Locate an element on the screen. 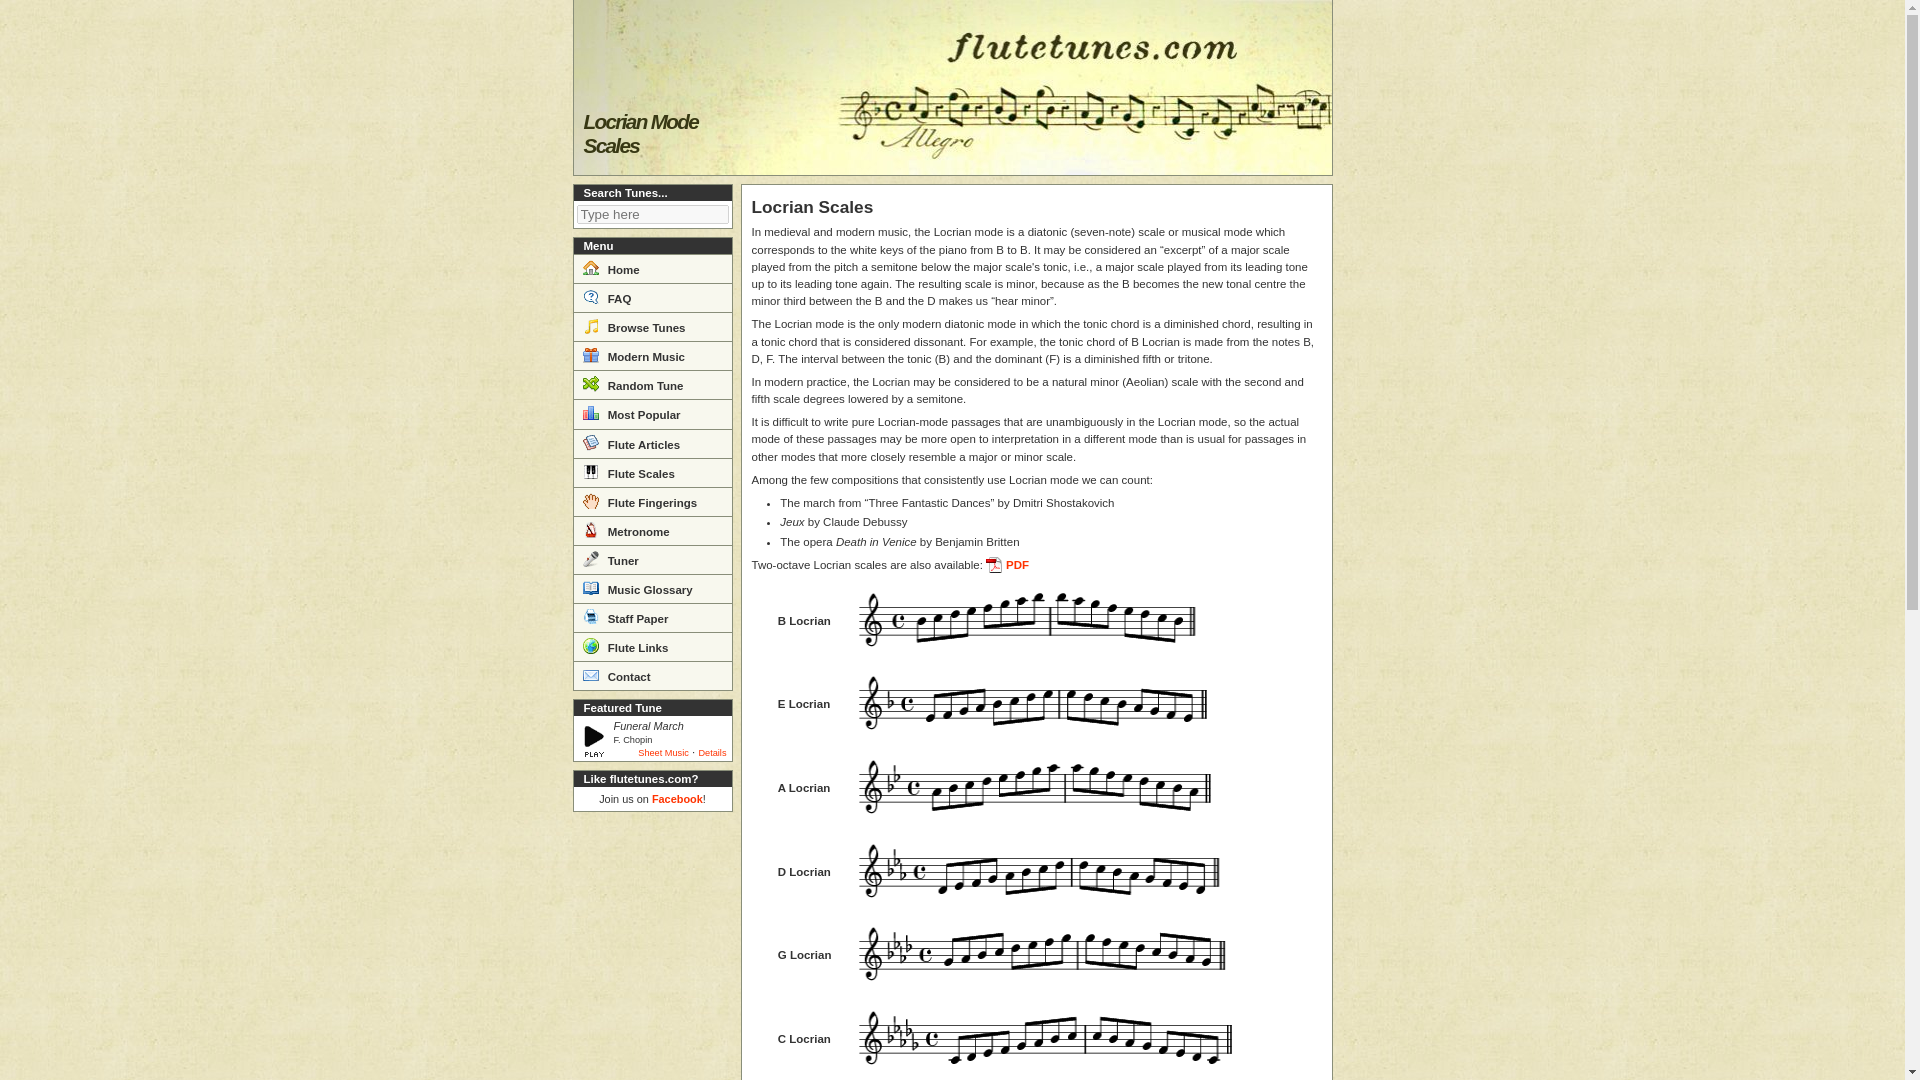 The width and height of the screenshot is (1920, 1080). Flute Scales is located at coordinates (652, 472).